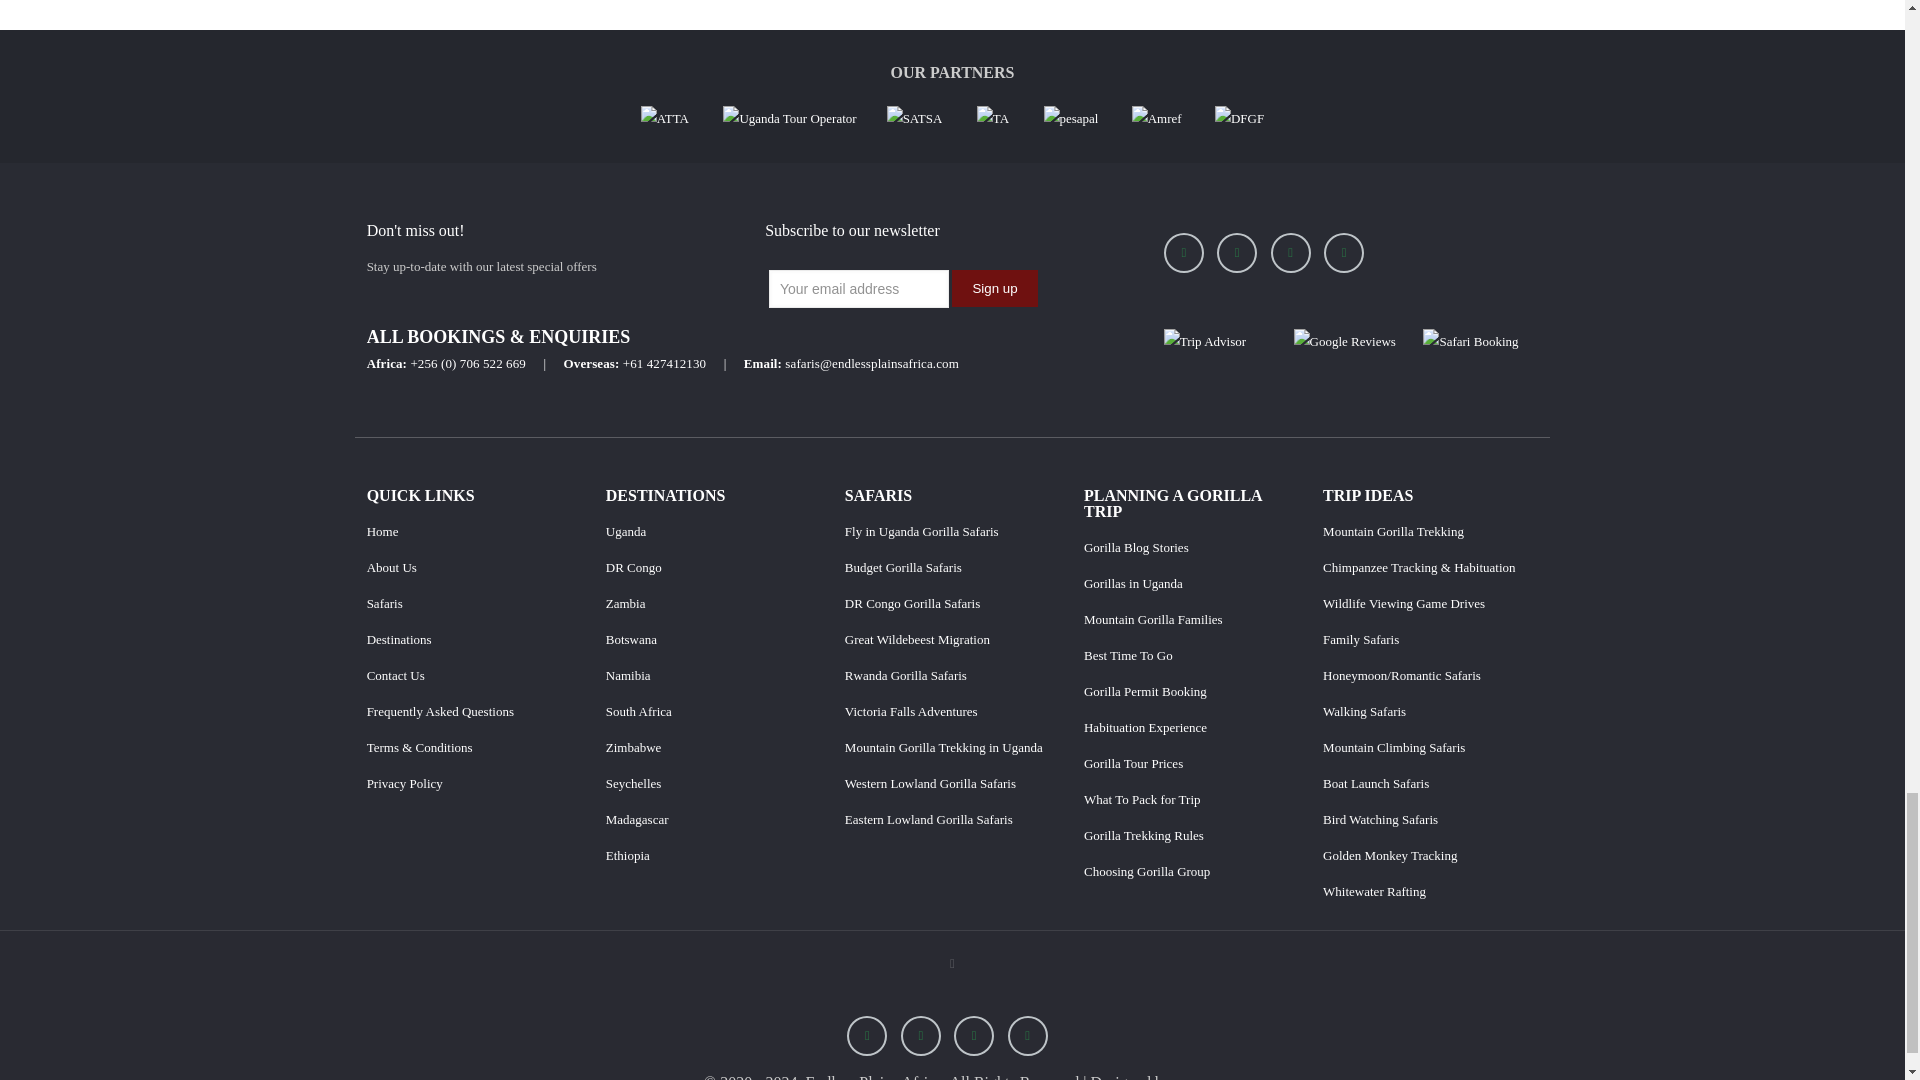  What do you see at coordinates (1204, 342) in the screenshot?
I see `Trip Advisor` at bounding box center [1204, 342].